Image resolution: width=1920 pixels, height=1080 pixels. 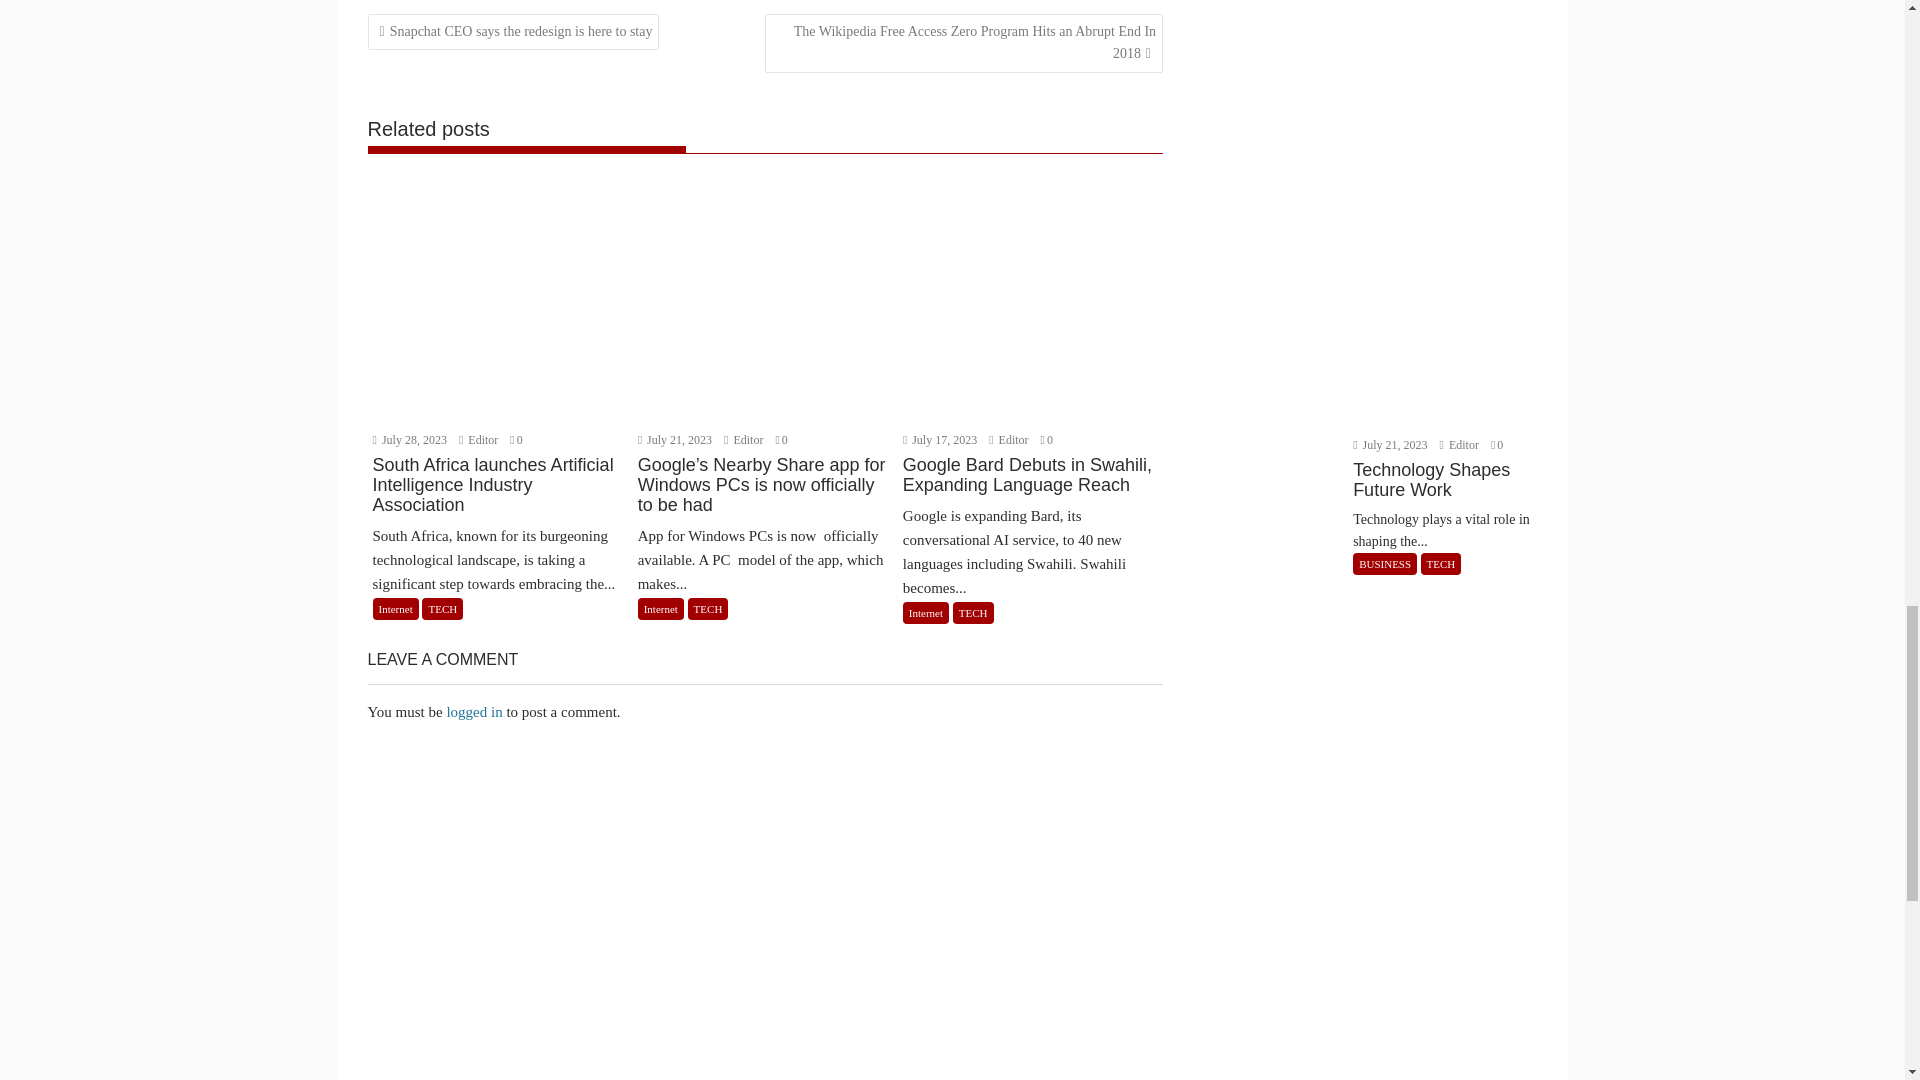 I want to click on Editor, so click(x=744, y=440).